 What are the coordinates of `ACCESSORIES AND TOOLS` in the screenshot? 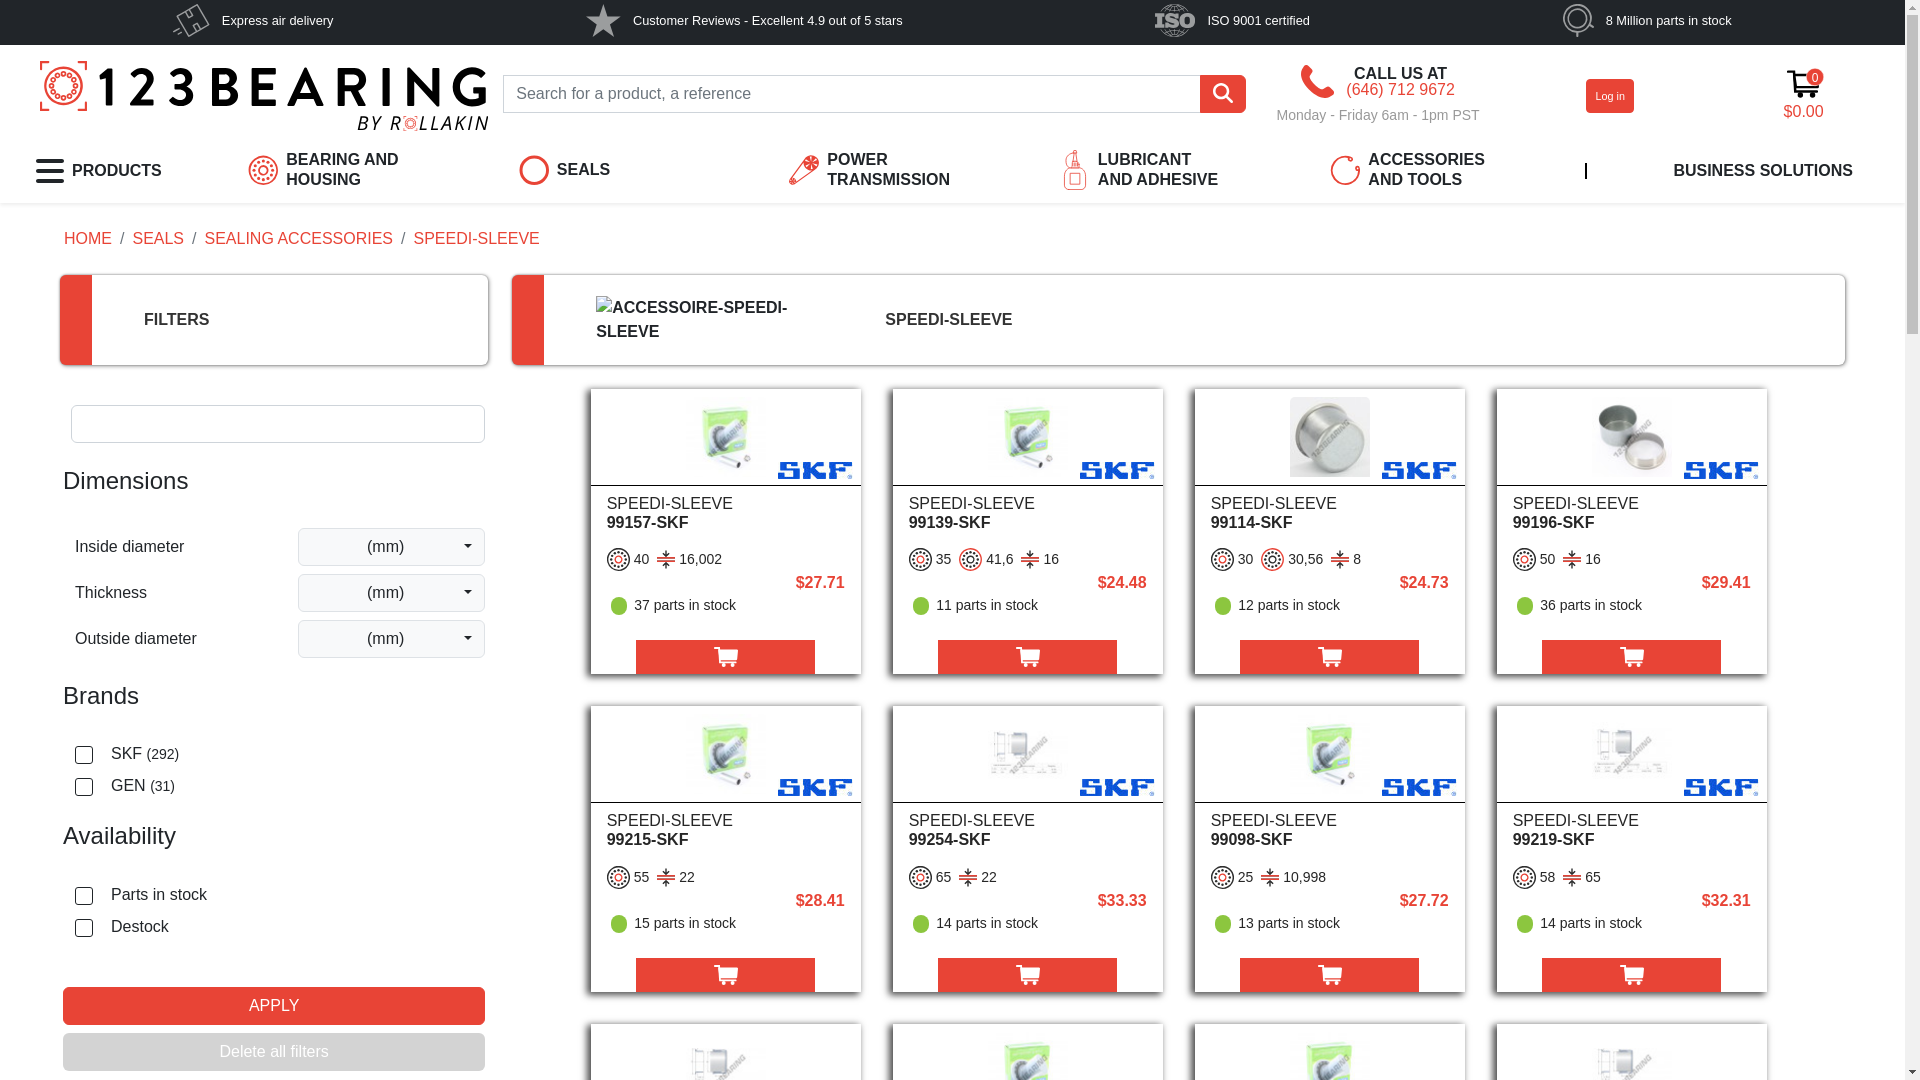 It's located at (1414, 171).